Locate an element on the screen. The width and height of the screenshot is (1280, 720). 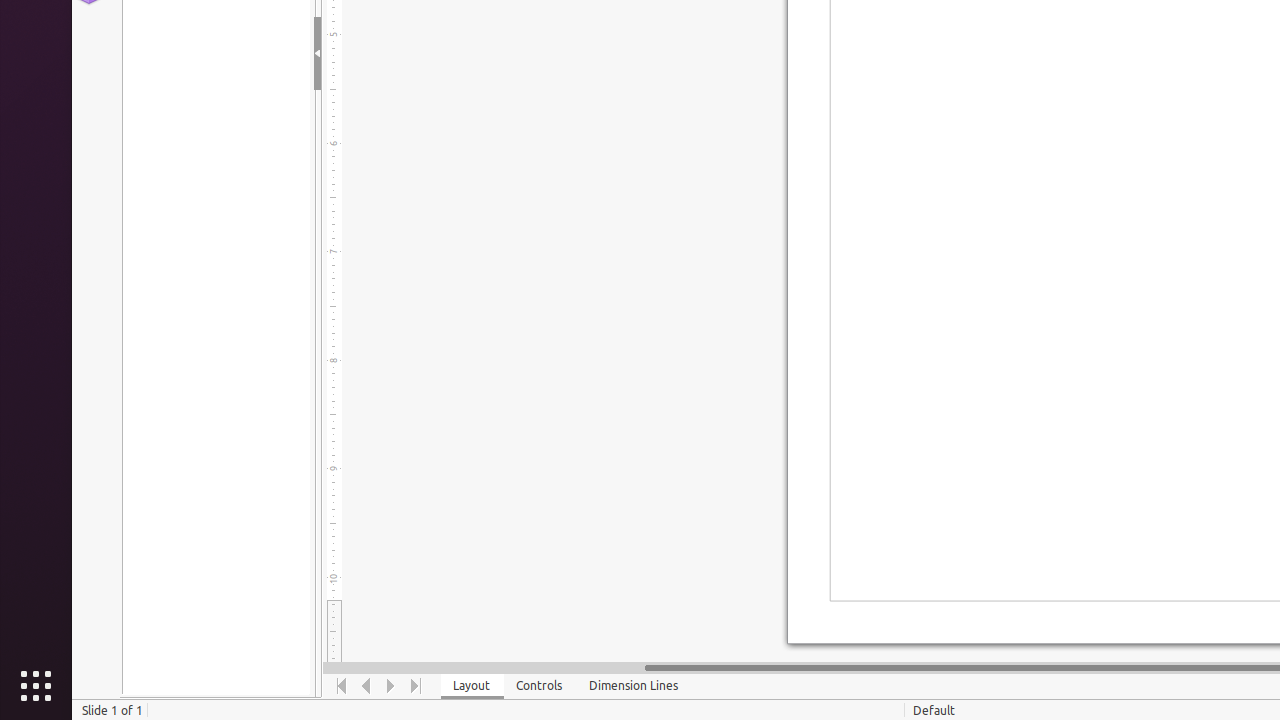
Move Left is located at coordinates (366, 686).